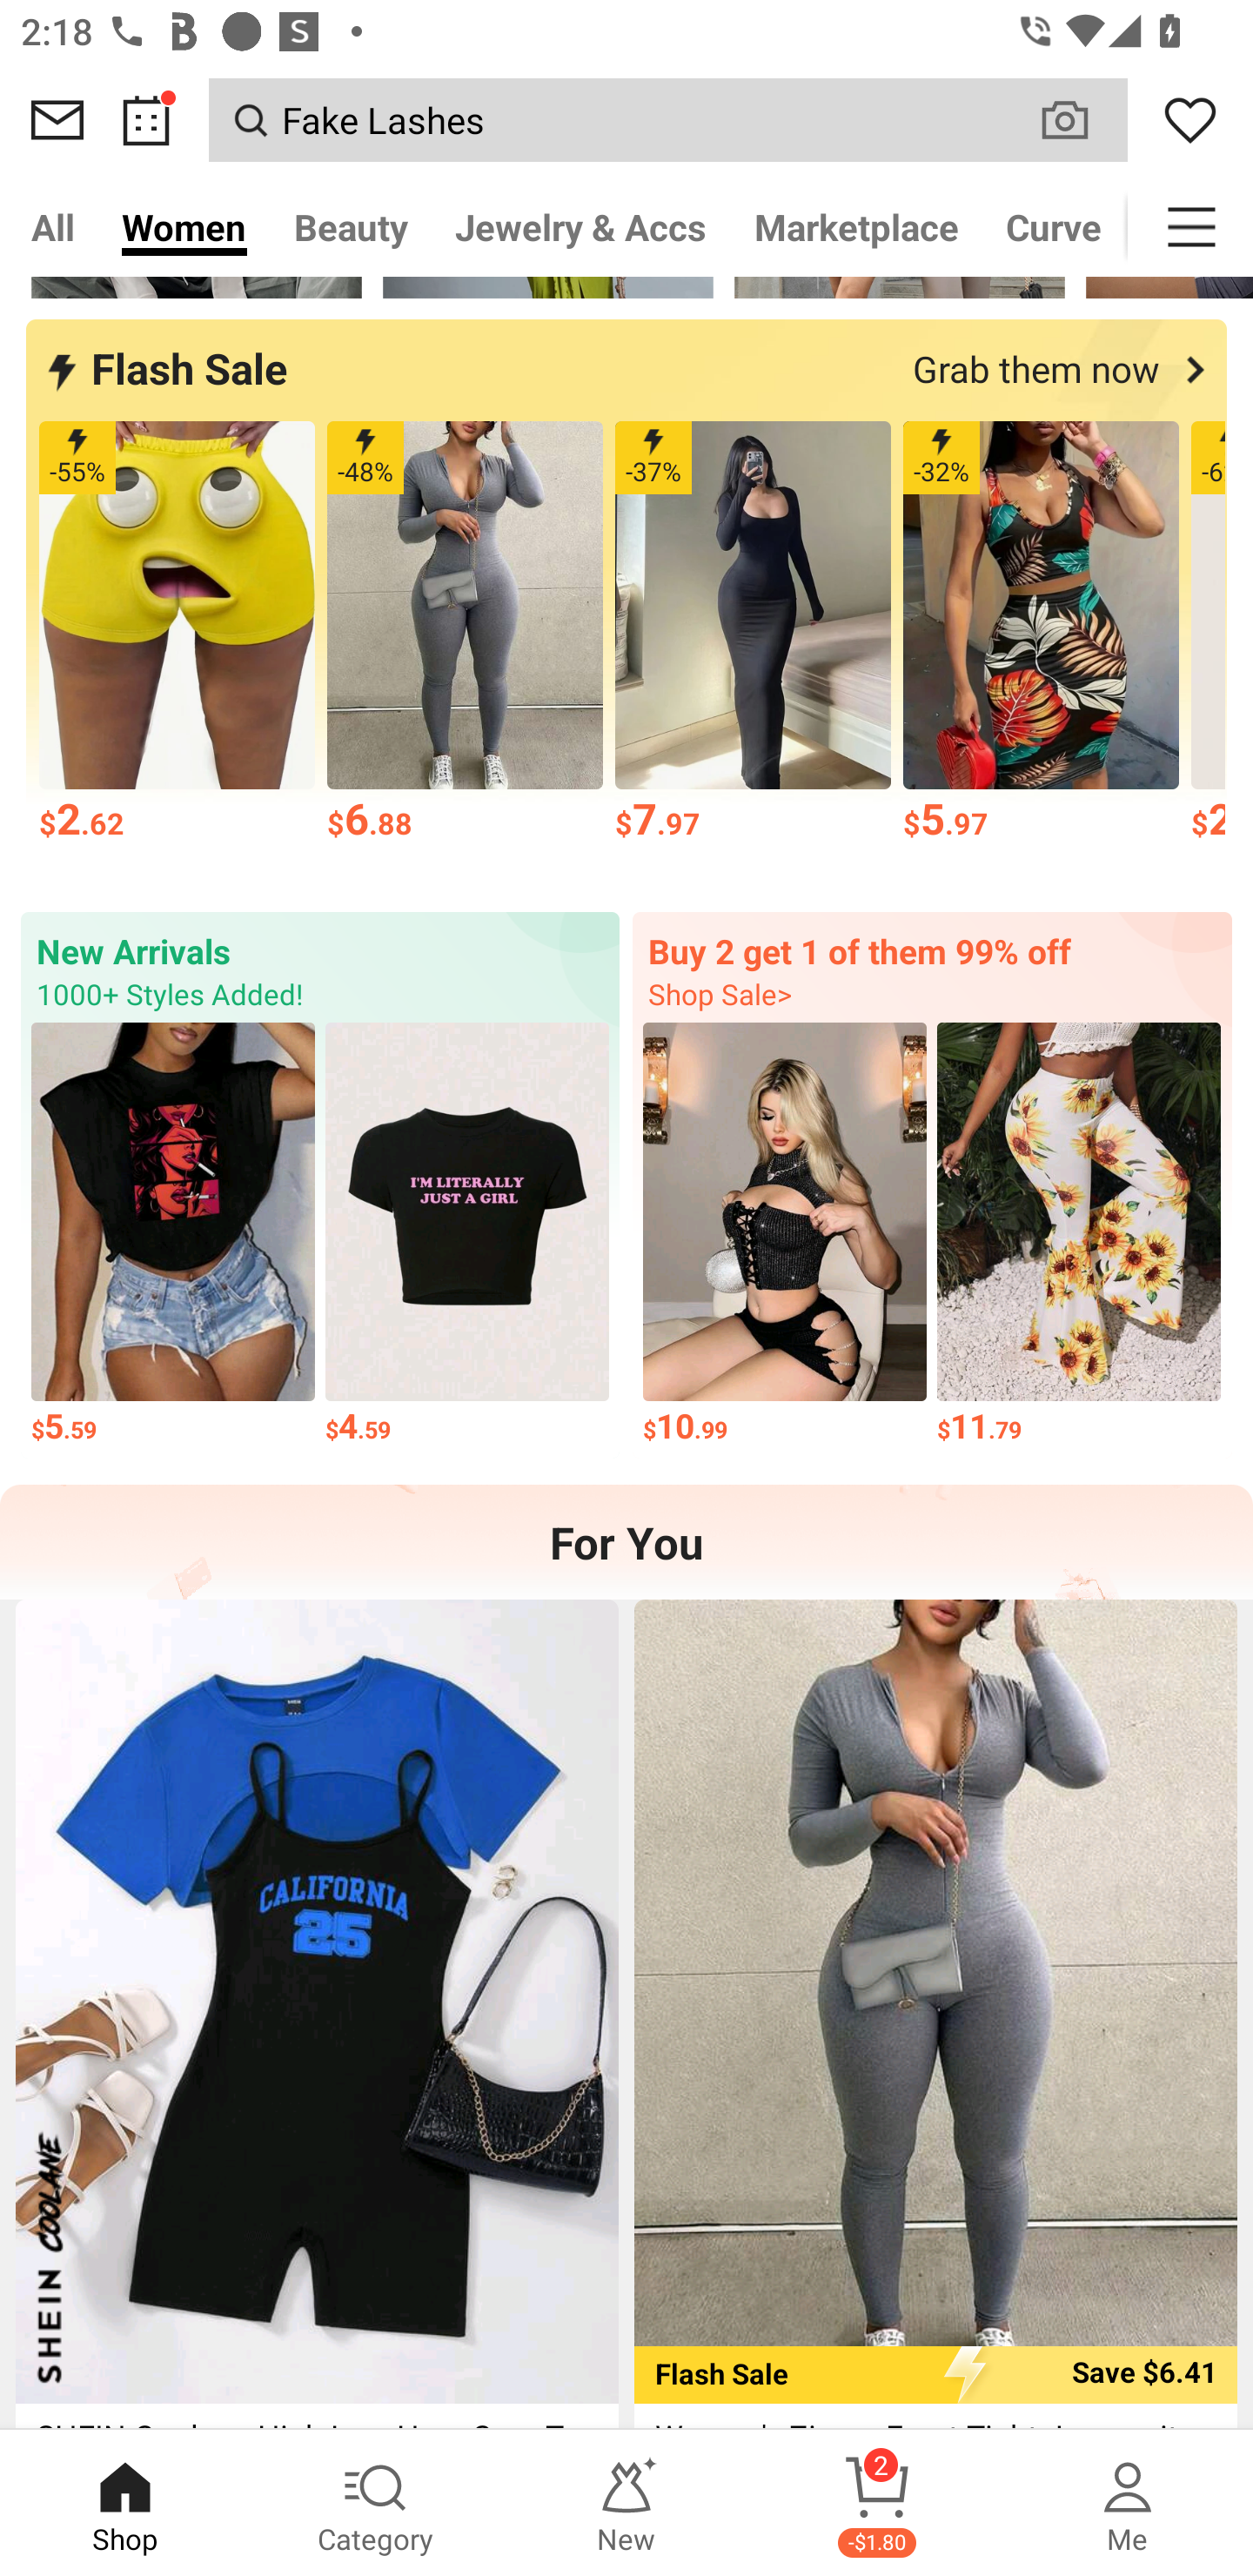 The width and height of the screenshot is (1253, 2576). What do you see at coordinates (1081, 119) in the screenshot?
I see `VISUAL SEARCH` at bounding box center [1081, 119].